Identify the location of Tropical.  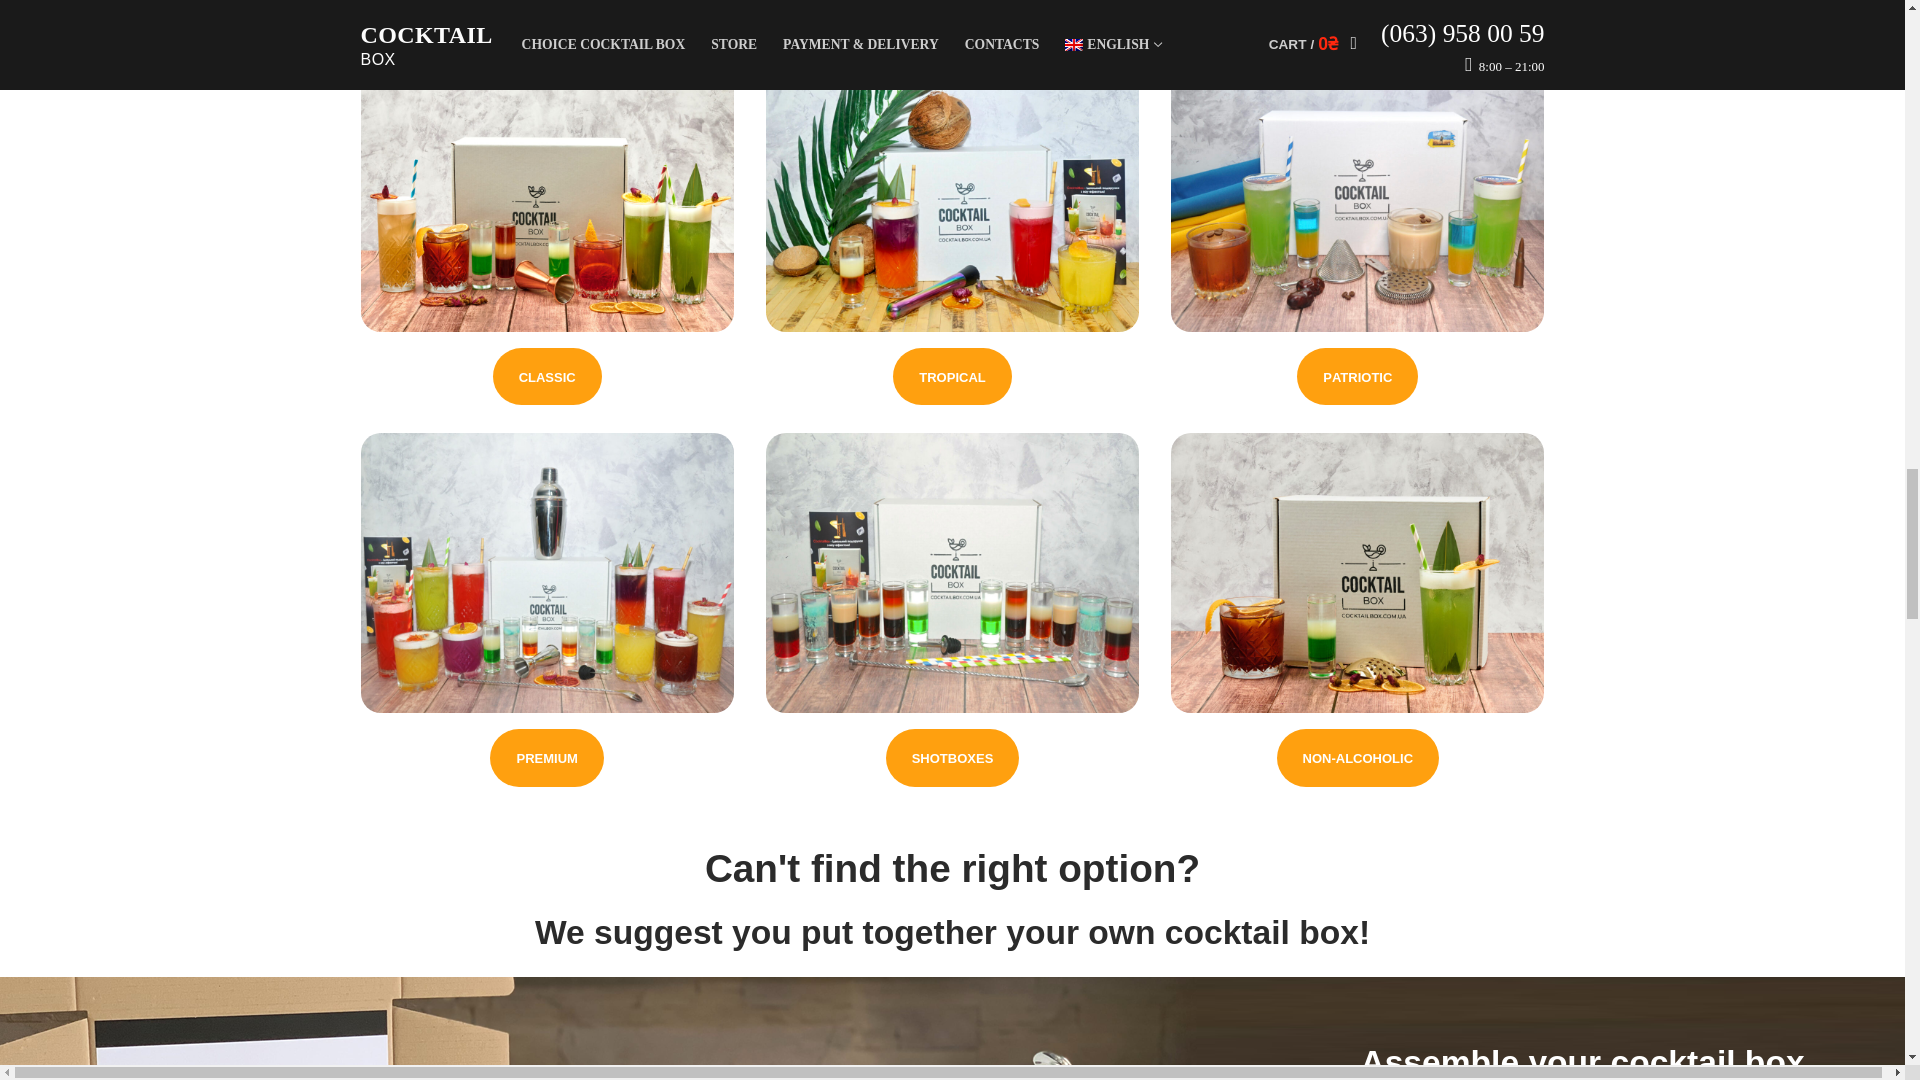
(952, 376).